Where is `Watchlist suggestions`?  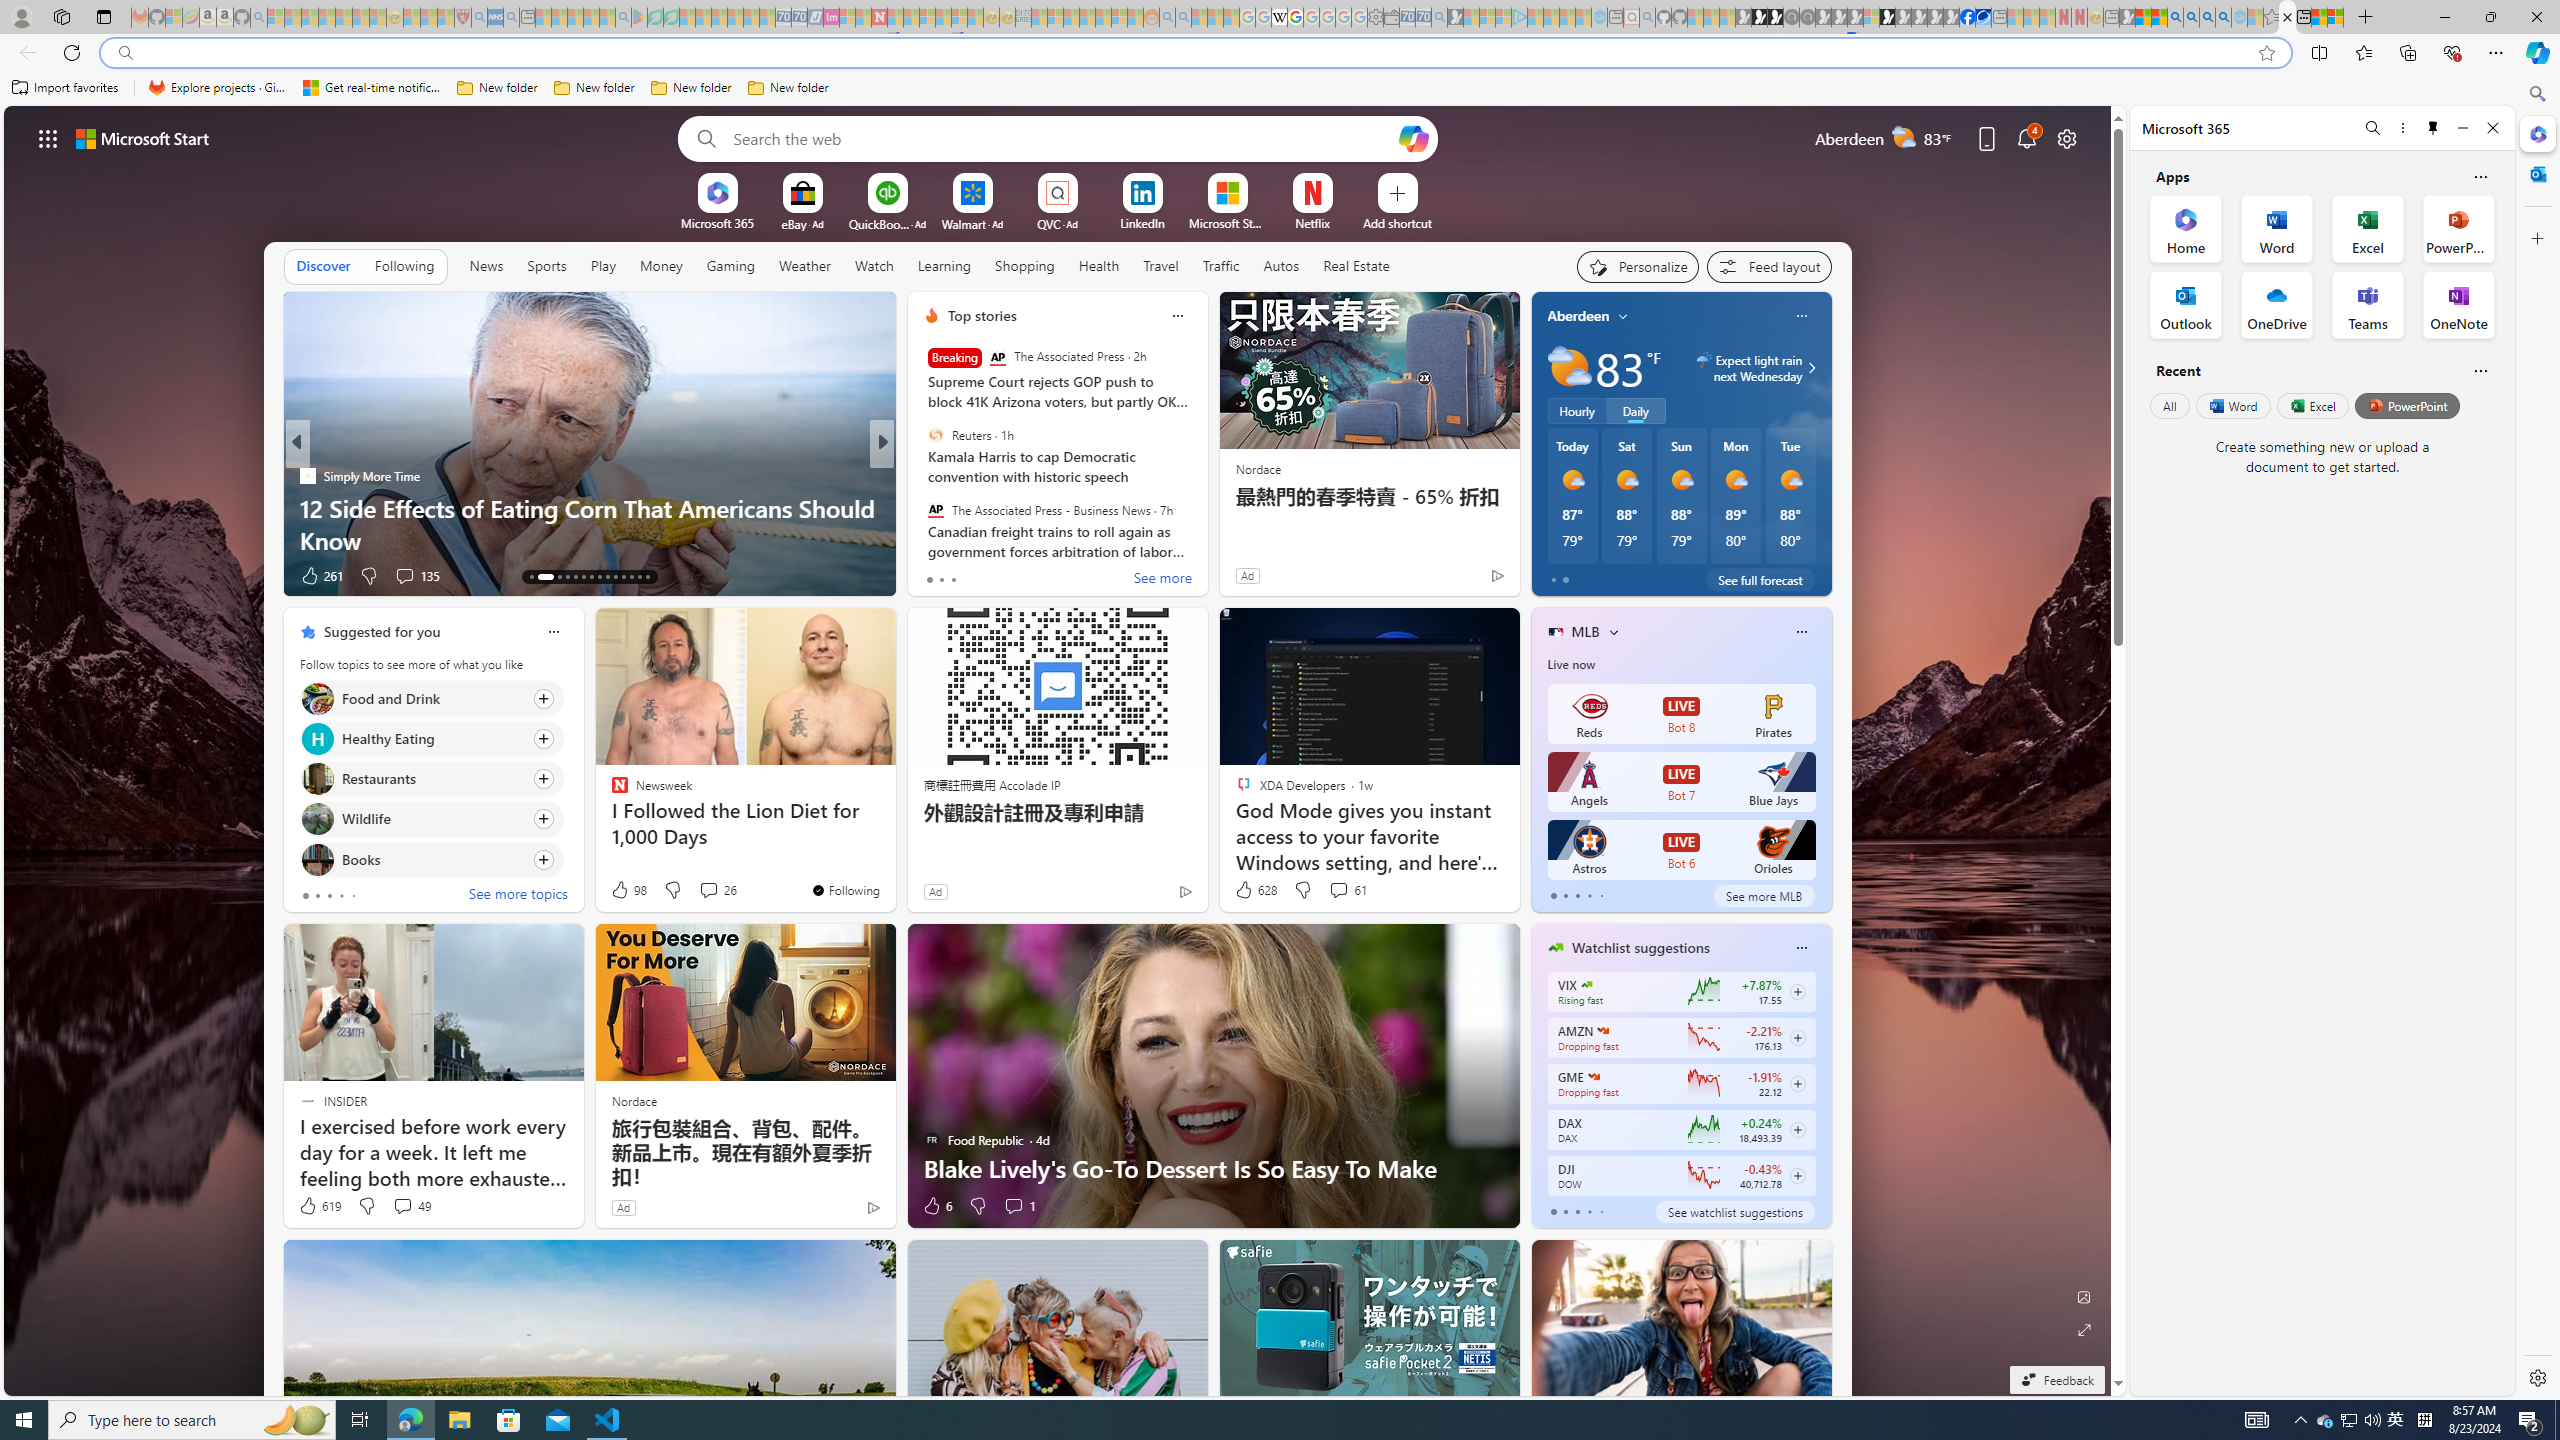 Watchlist suggestions is located at coordinates (1640, 948).